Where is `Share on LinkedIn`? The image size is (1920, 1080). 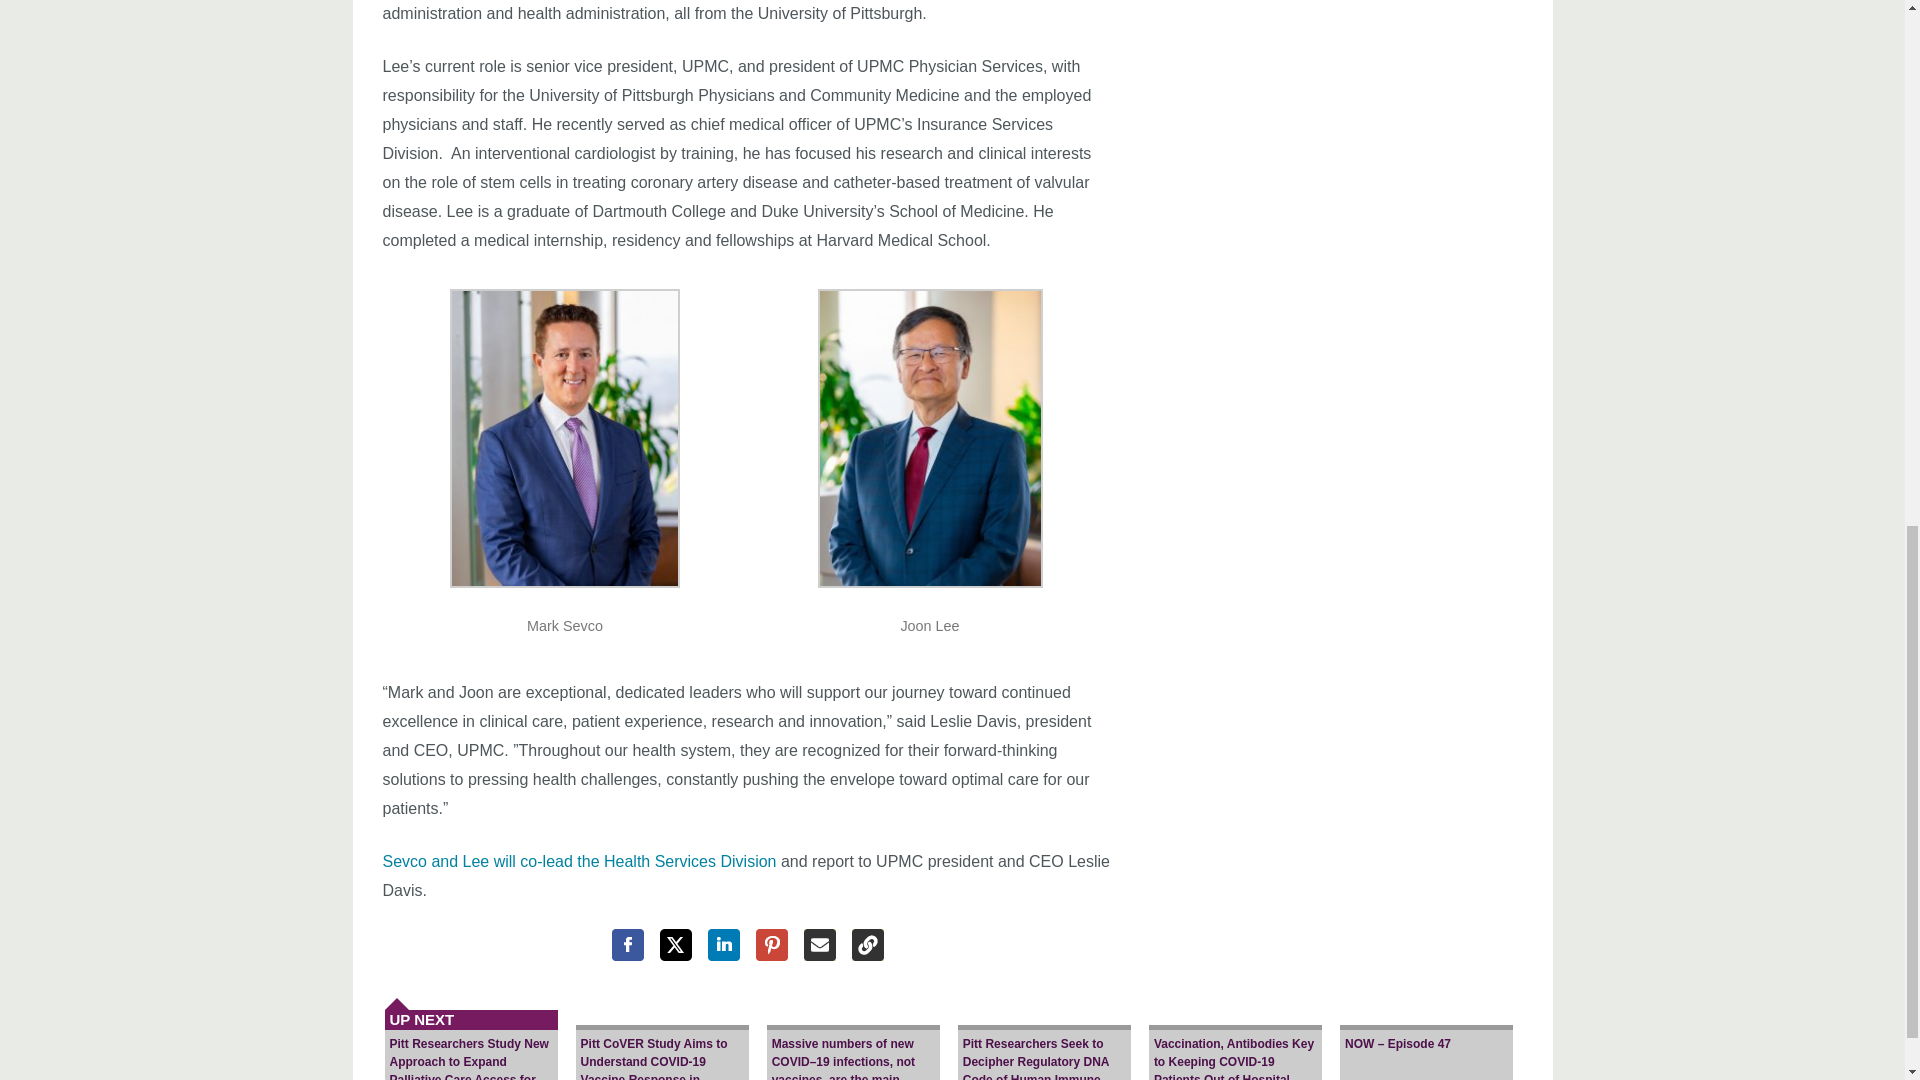 Share on LinkedIn is located at coordinates (724, 944).